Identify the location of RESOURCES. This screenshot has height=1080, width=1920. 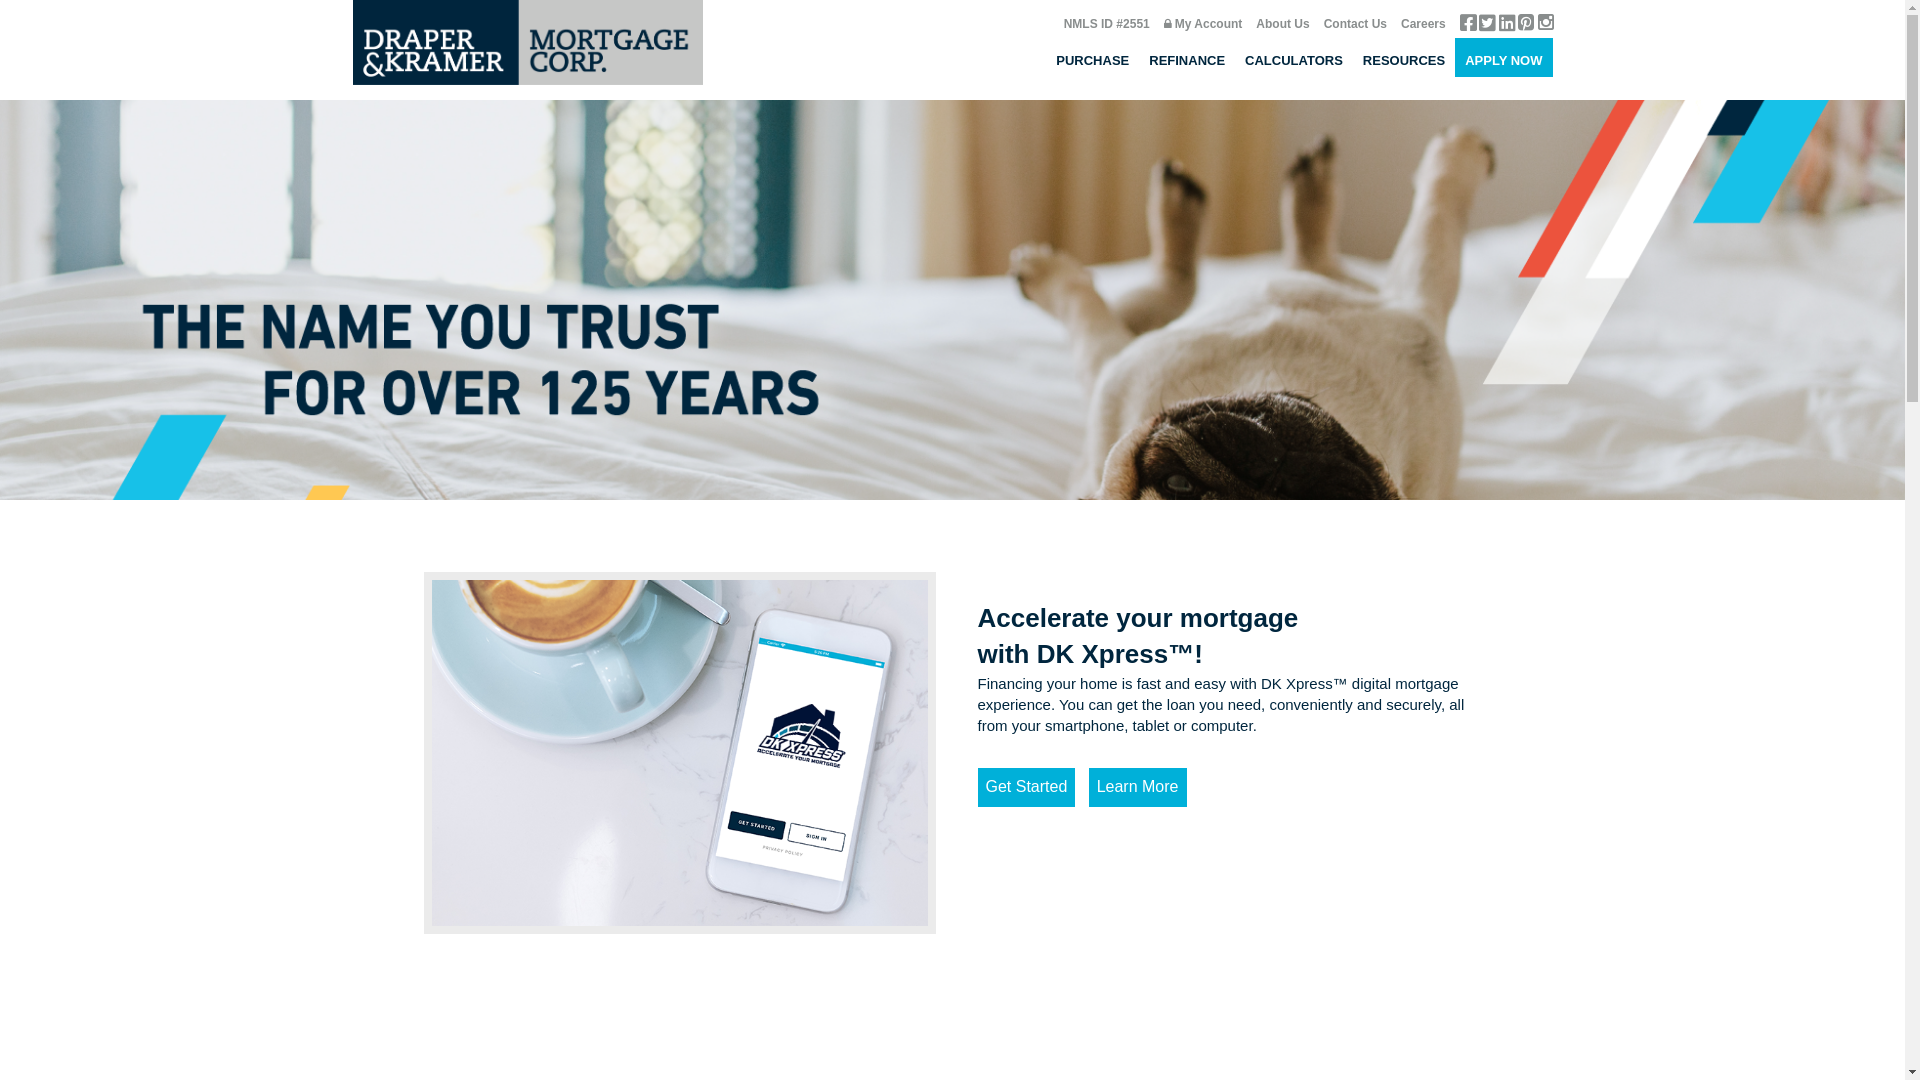
(1404, 58).